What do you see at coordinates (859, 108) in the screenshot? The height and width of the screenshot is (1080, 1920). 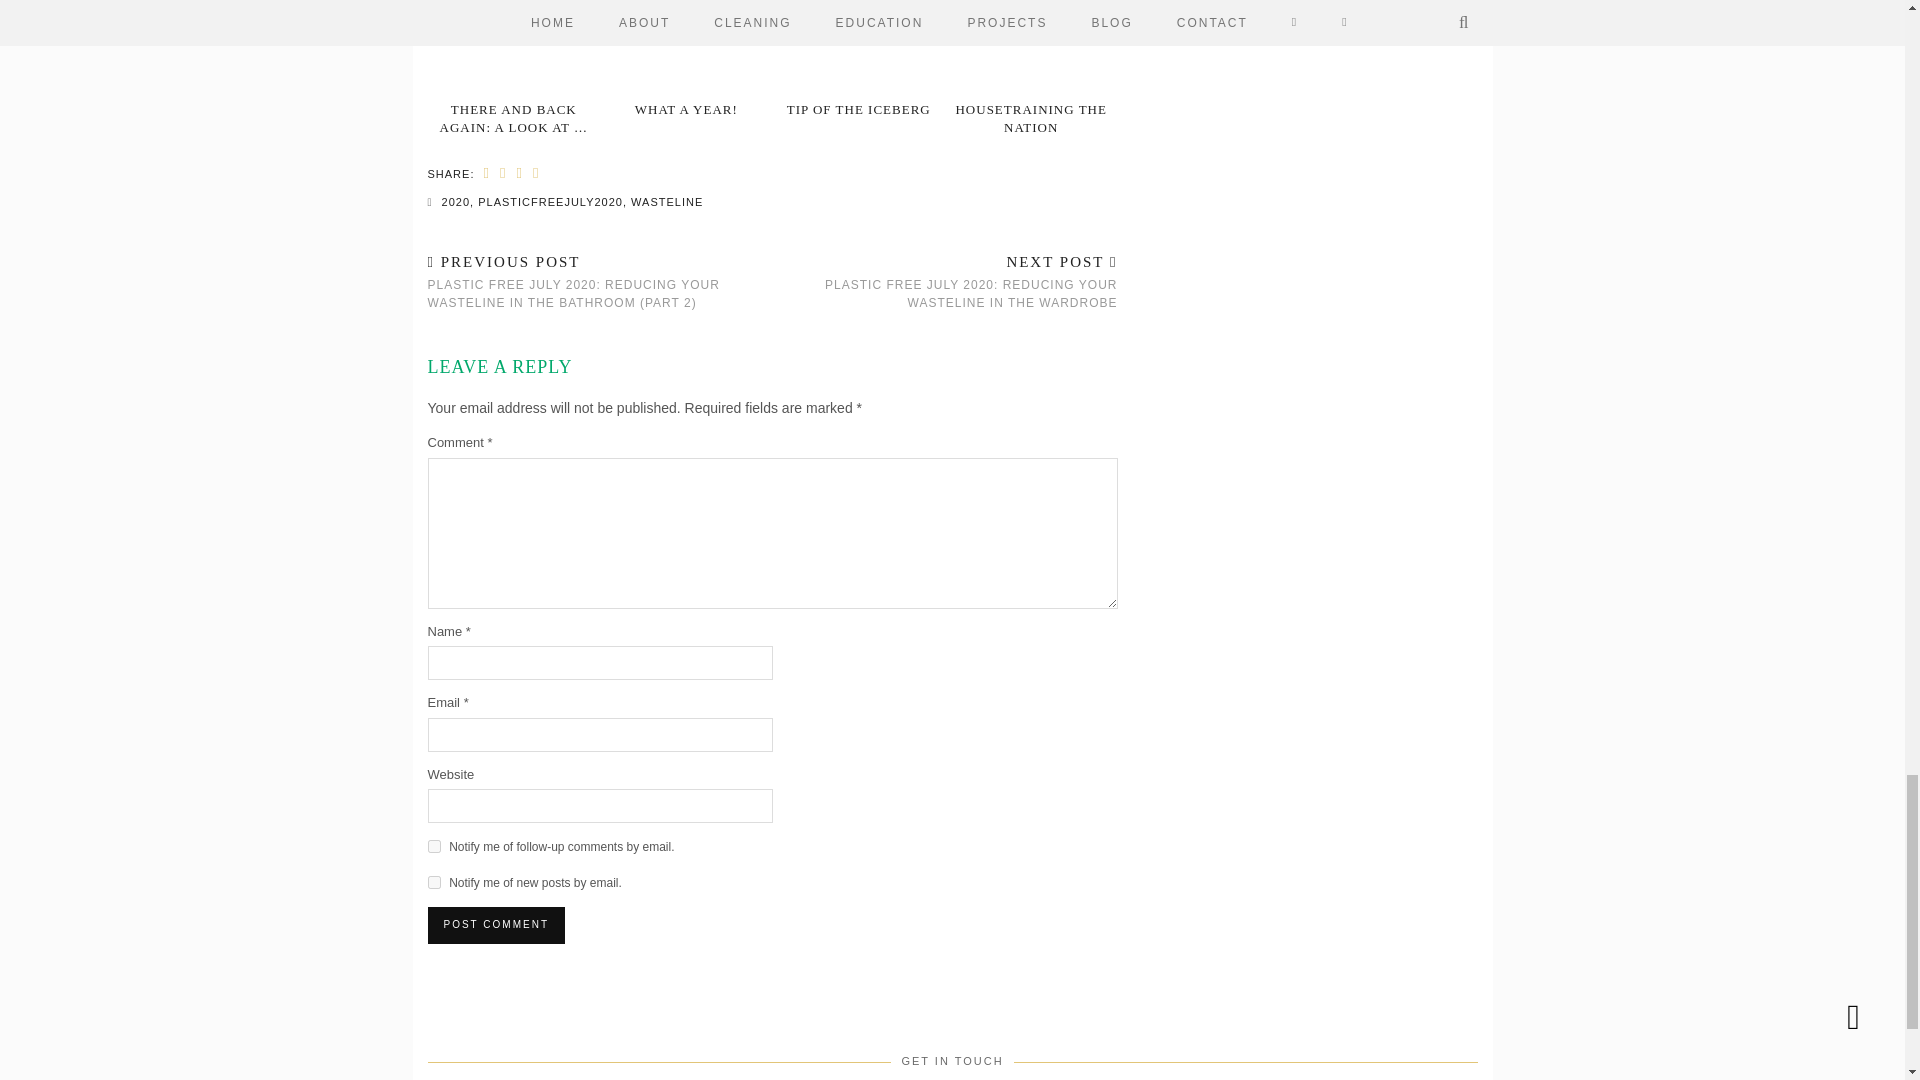 I see `Tip of the Iceberg` at bounding box center [859, 108].